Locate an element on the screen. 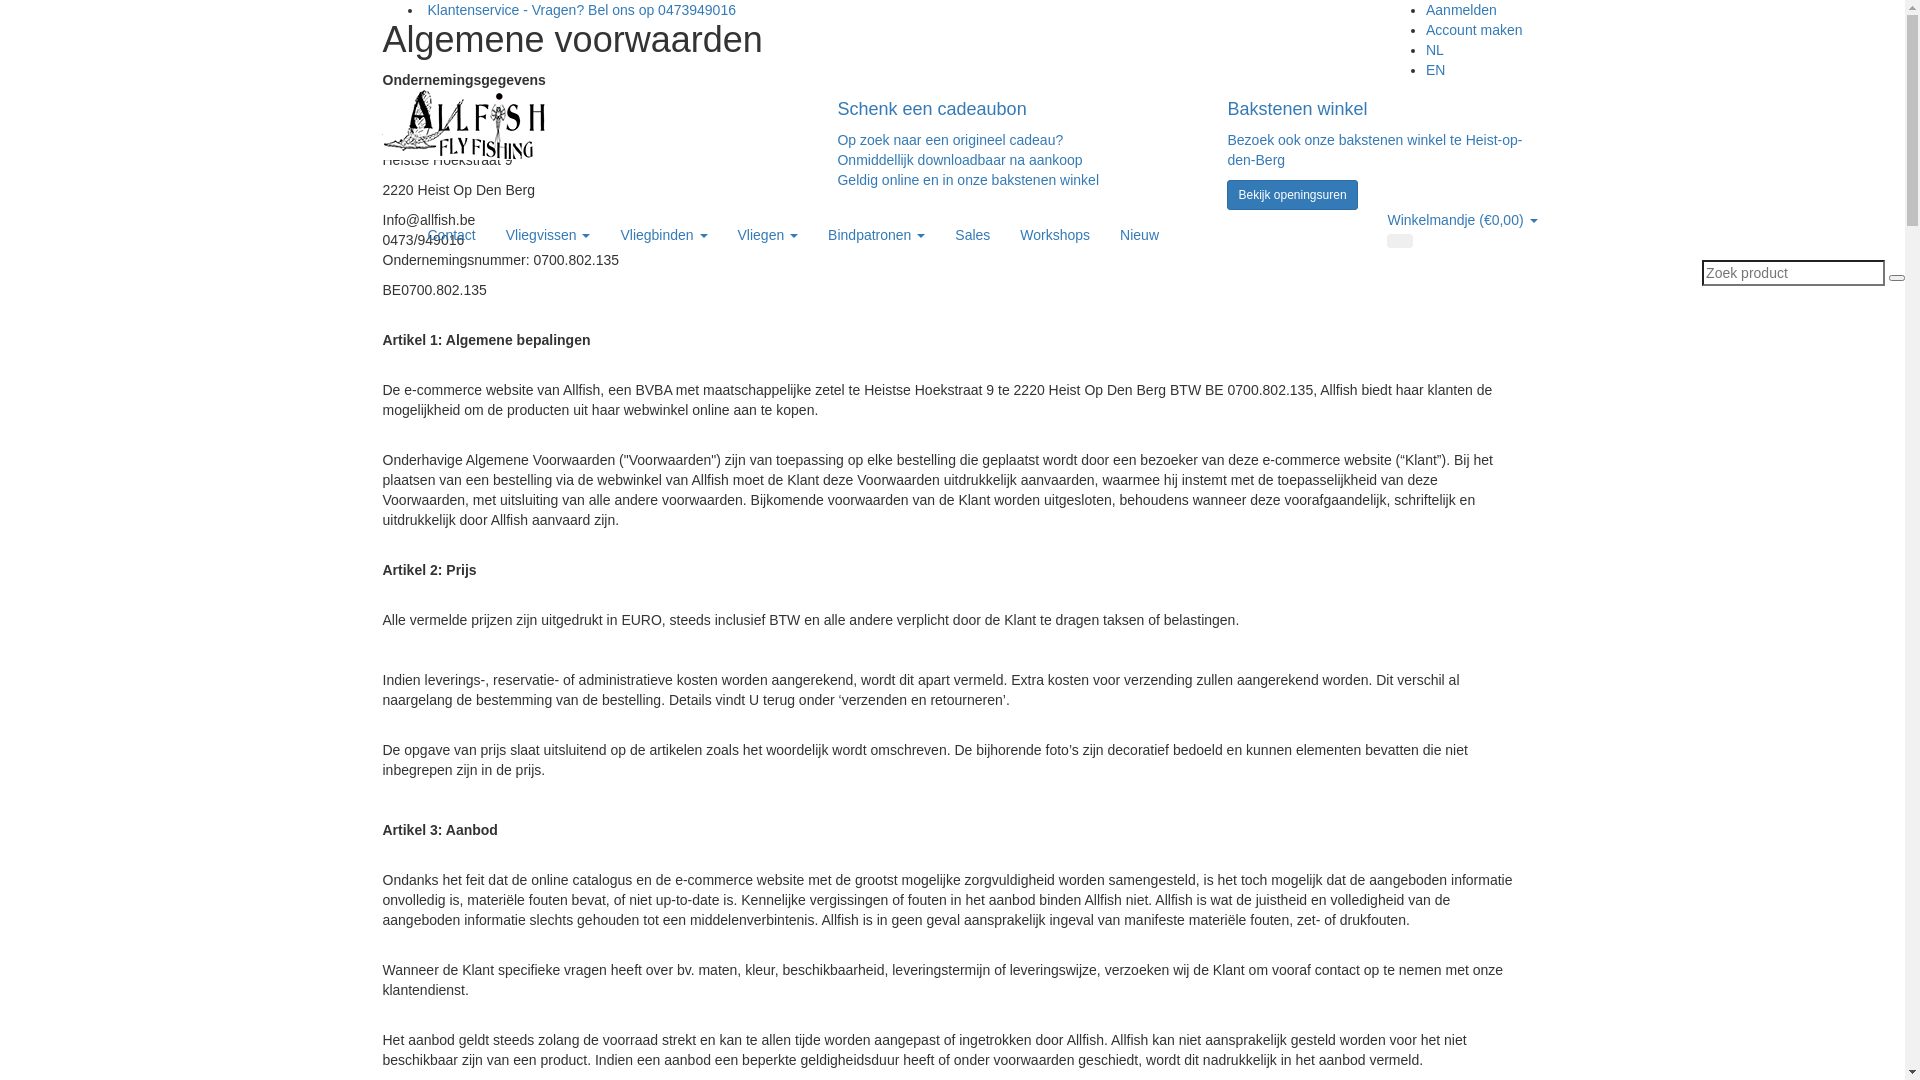 The image size is (1920, 1080). Bindpatronen is located at coordinates (876, 235).